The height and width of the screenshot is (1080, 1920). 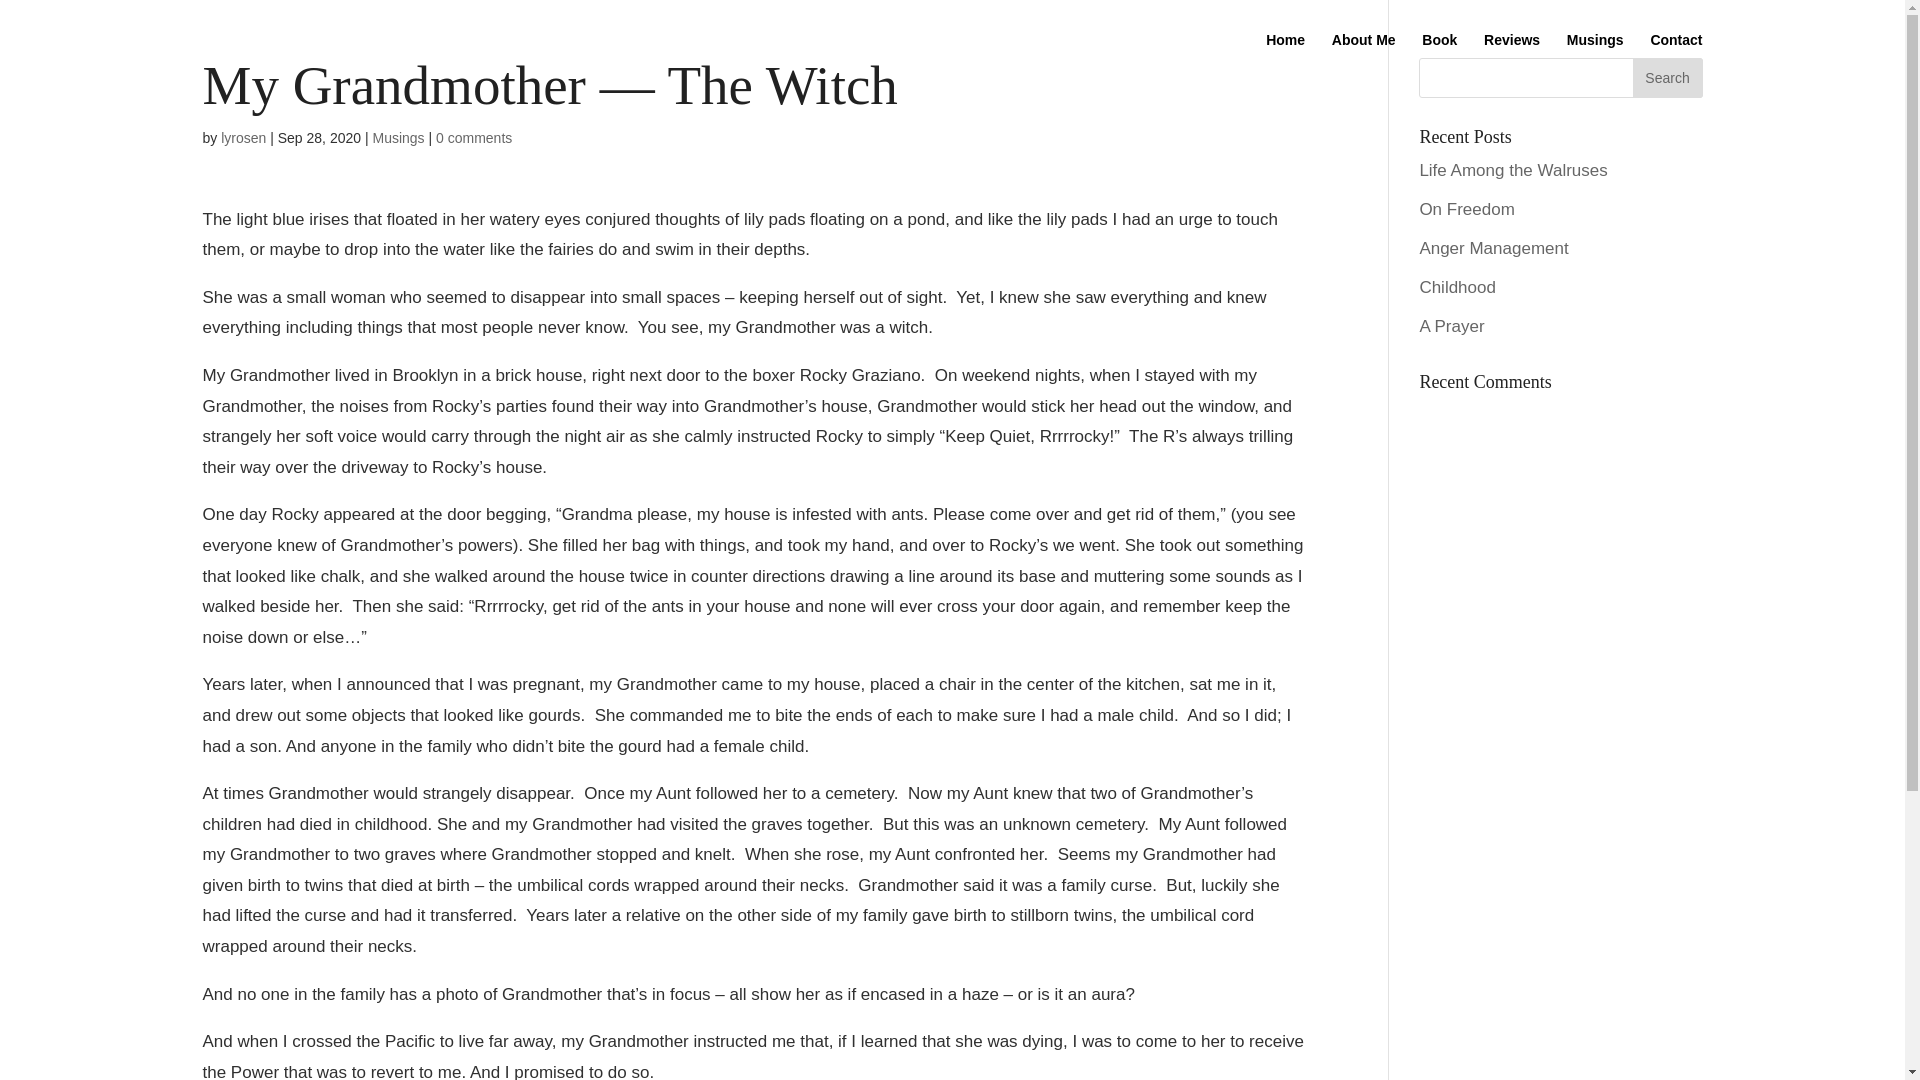 I want to click on Contact, so click(x=1675, y=56).